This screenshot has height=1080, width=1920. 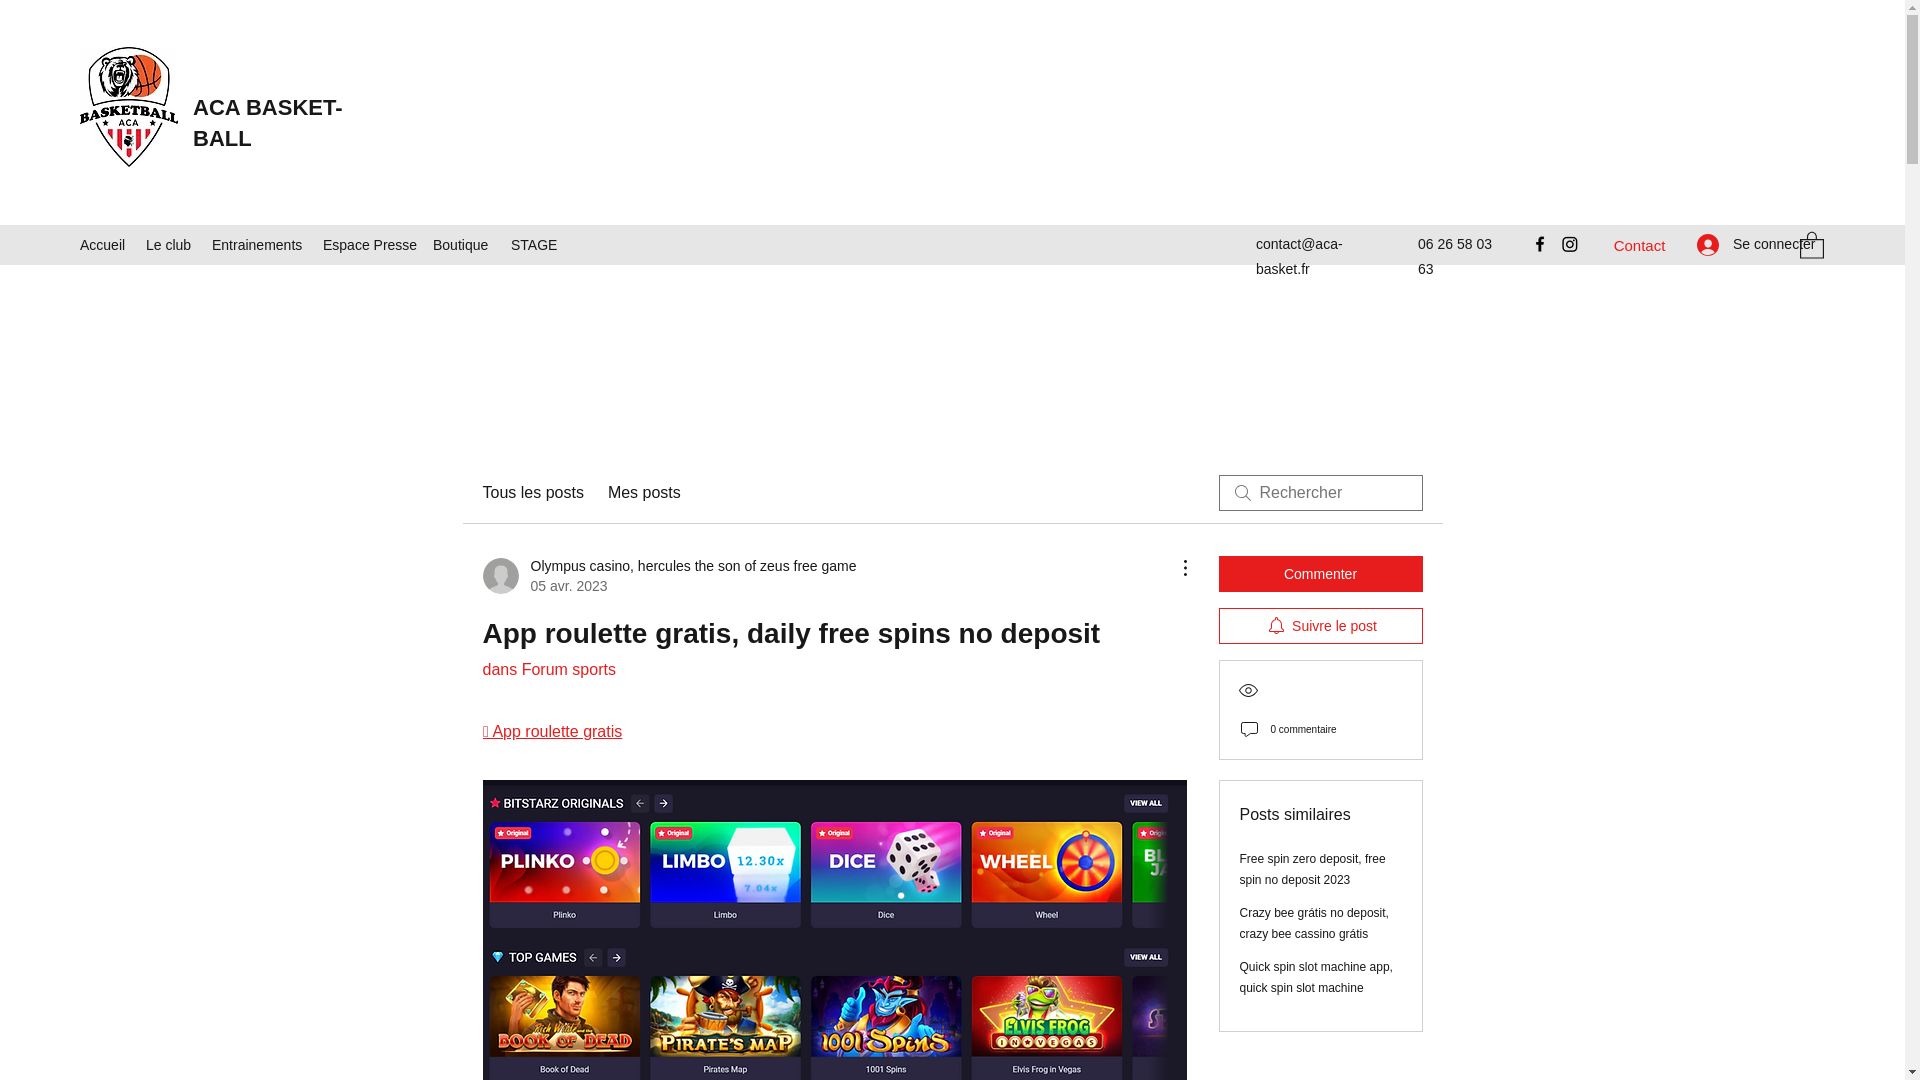 I want to click on Mes posts, so click(x=644, y=492).